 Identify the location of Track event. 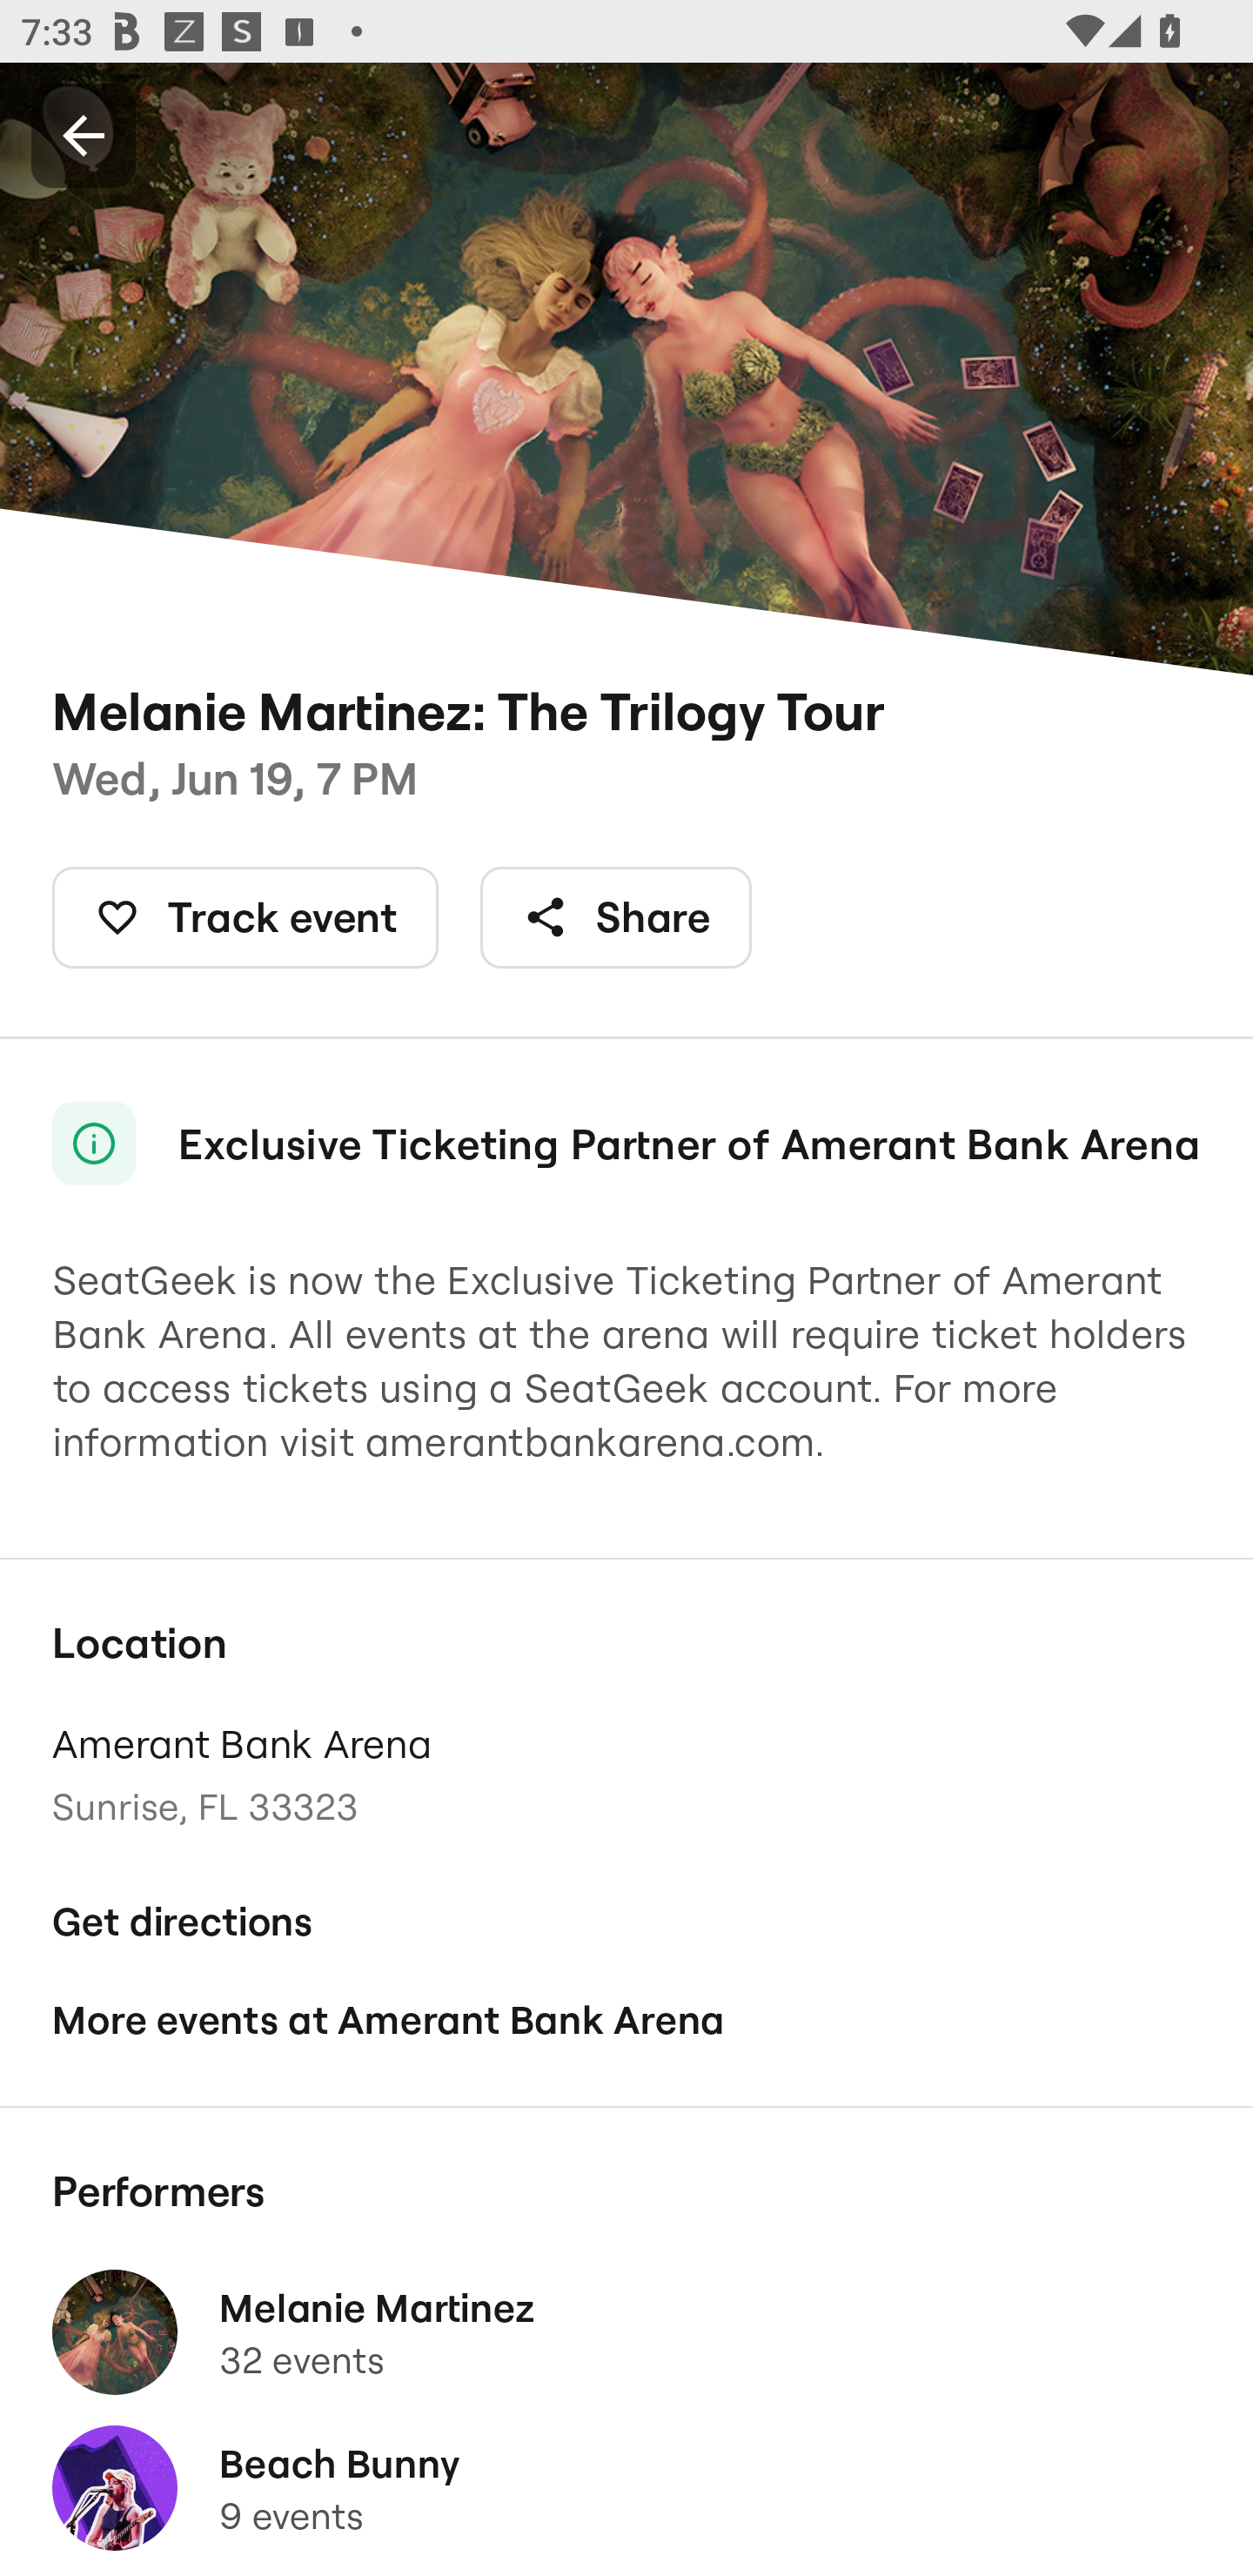
(245, 916).